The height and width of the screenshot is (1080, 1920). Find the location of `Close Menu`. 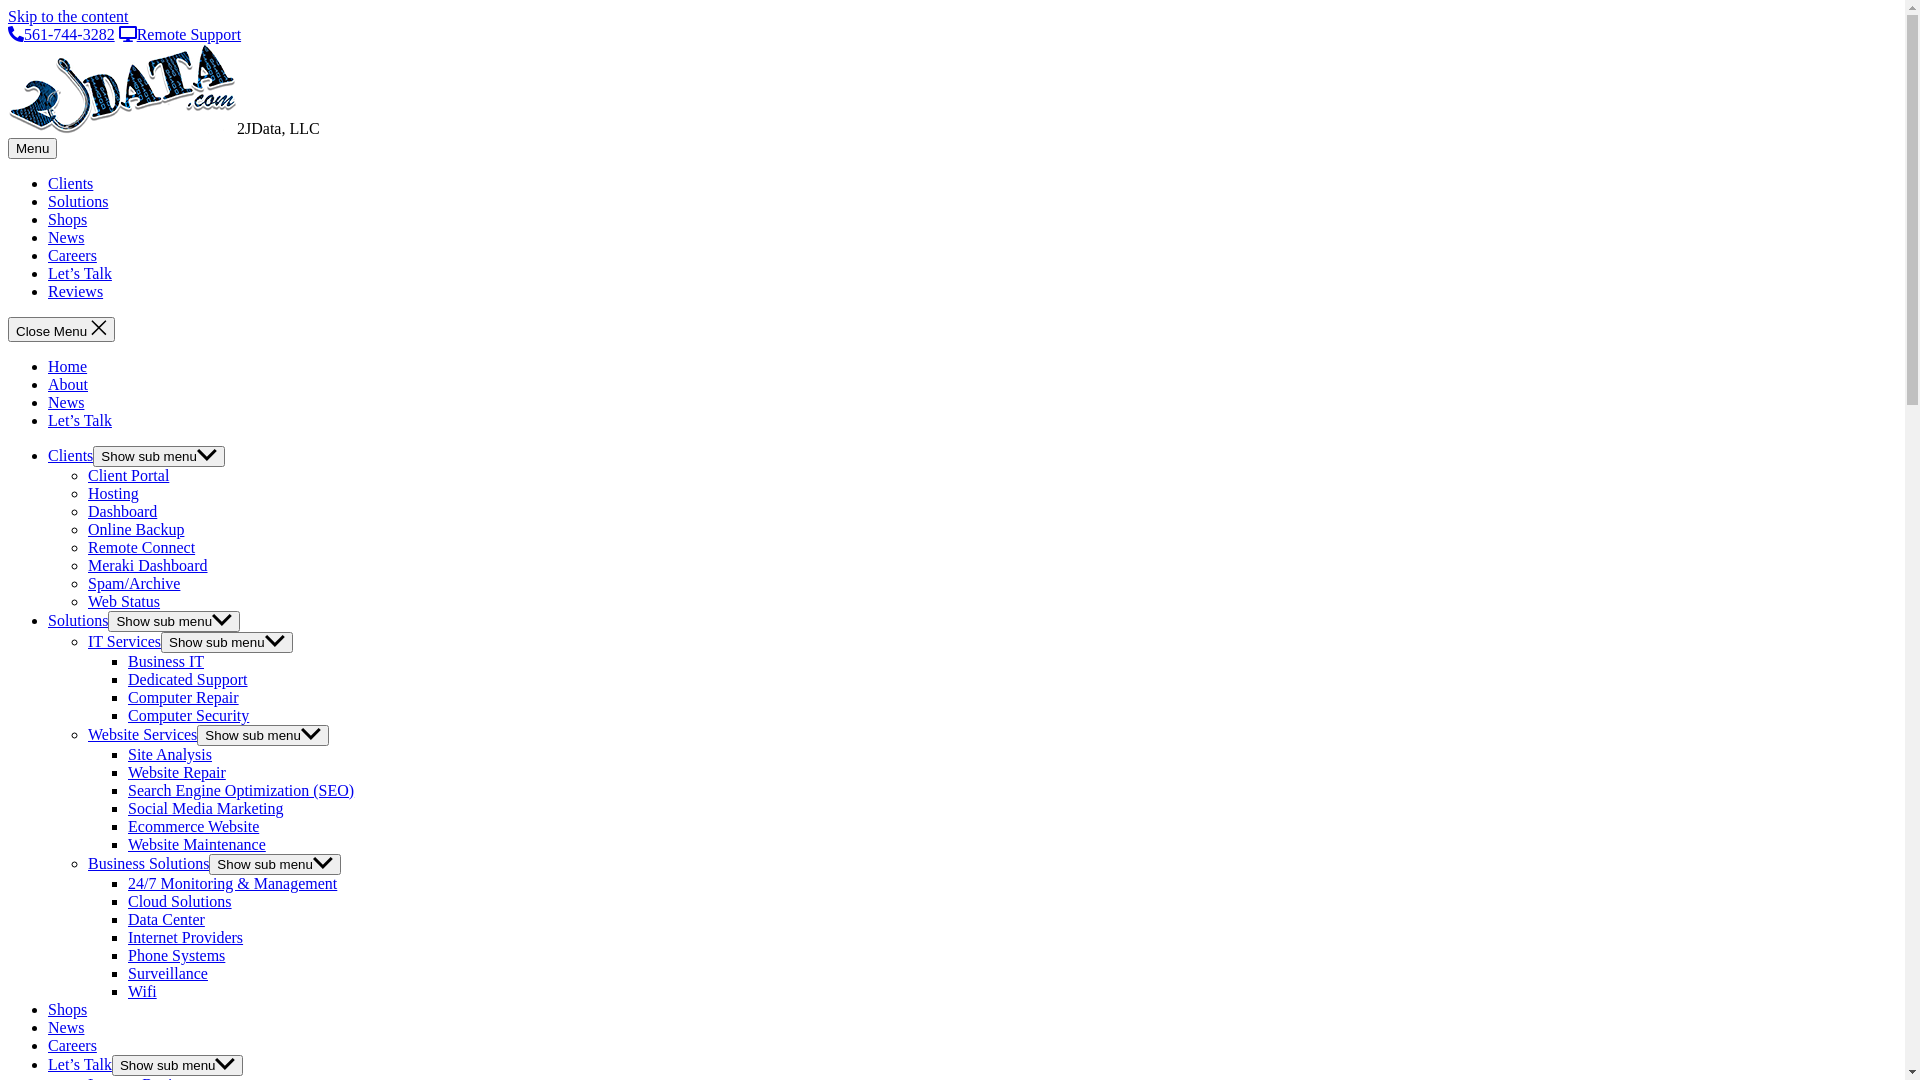

Close Menu is located at coordinates (62, 330).